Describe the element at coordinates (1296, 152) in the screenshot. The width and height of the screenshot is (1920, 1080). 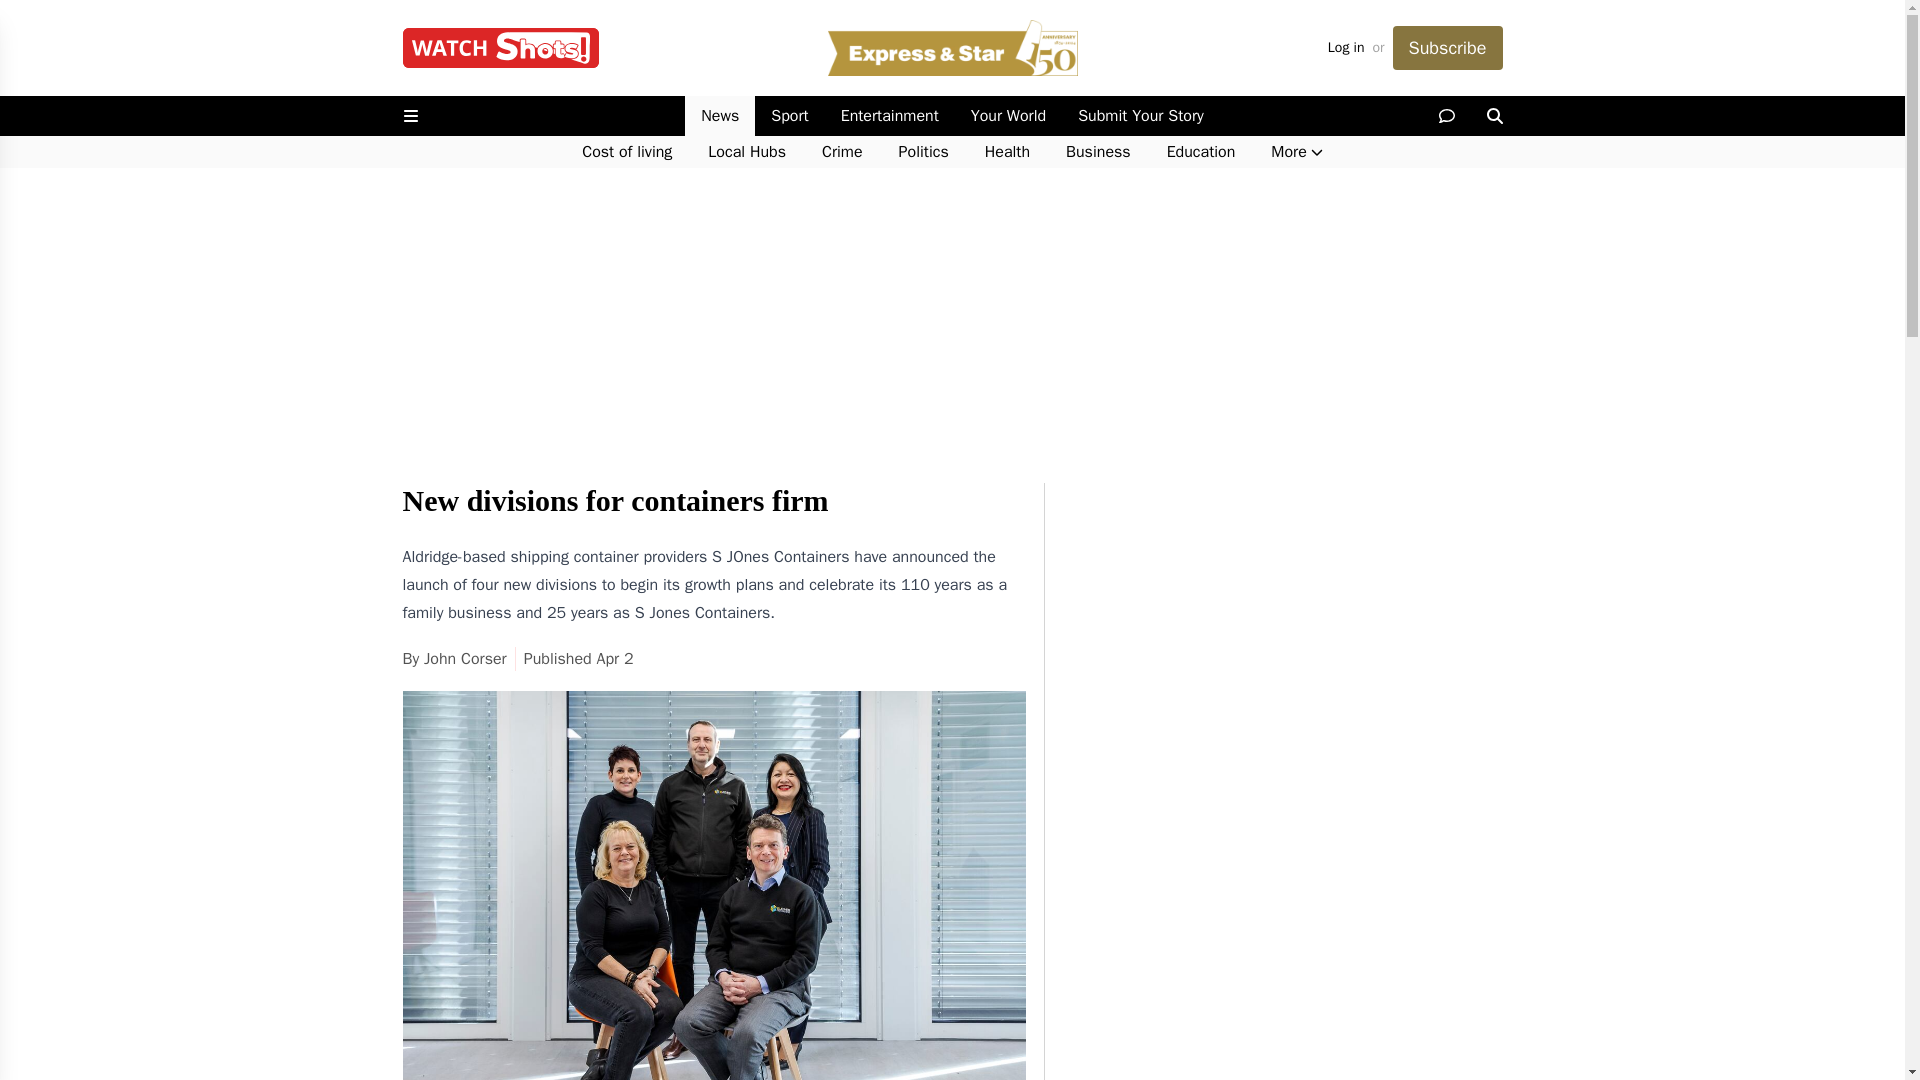
I see `More` at that location.